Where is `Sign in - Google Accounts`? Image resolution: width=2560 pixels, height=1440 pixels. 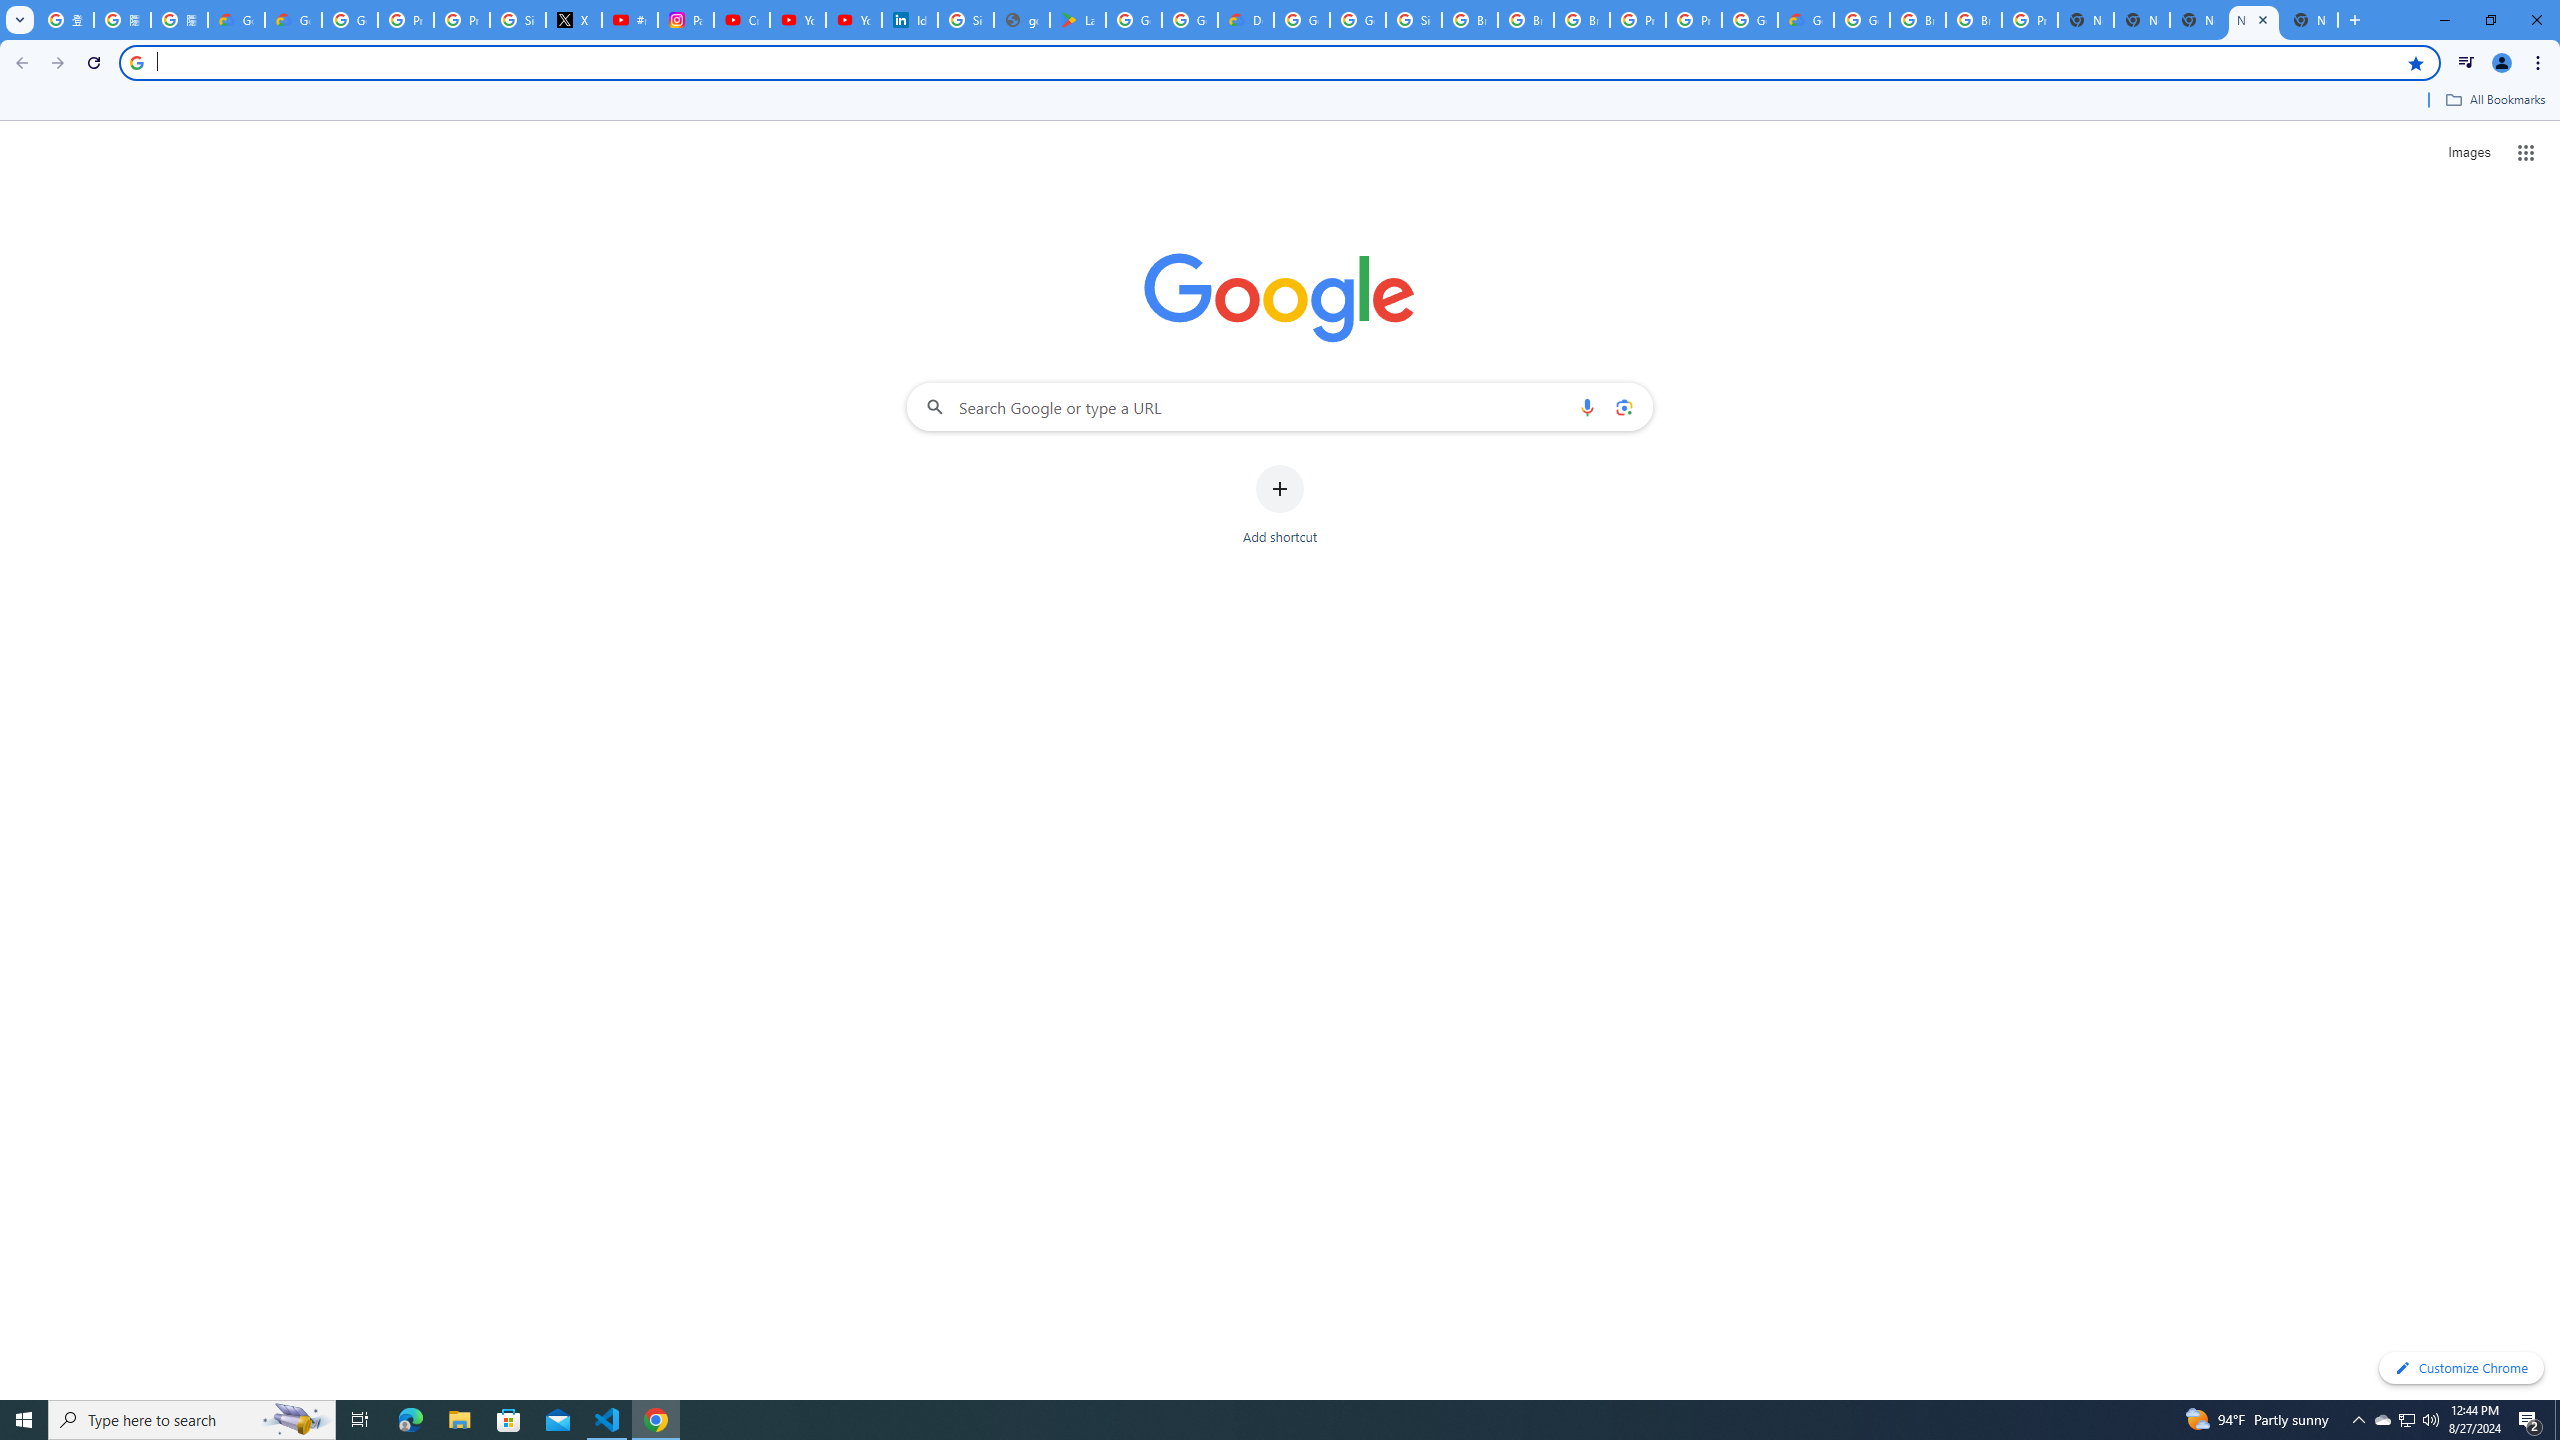 Sign in - Google Accounts is located at coordinates (1414, 20).